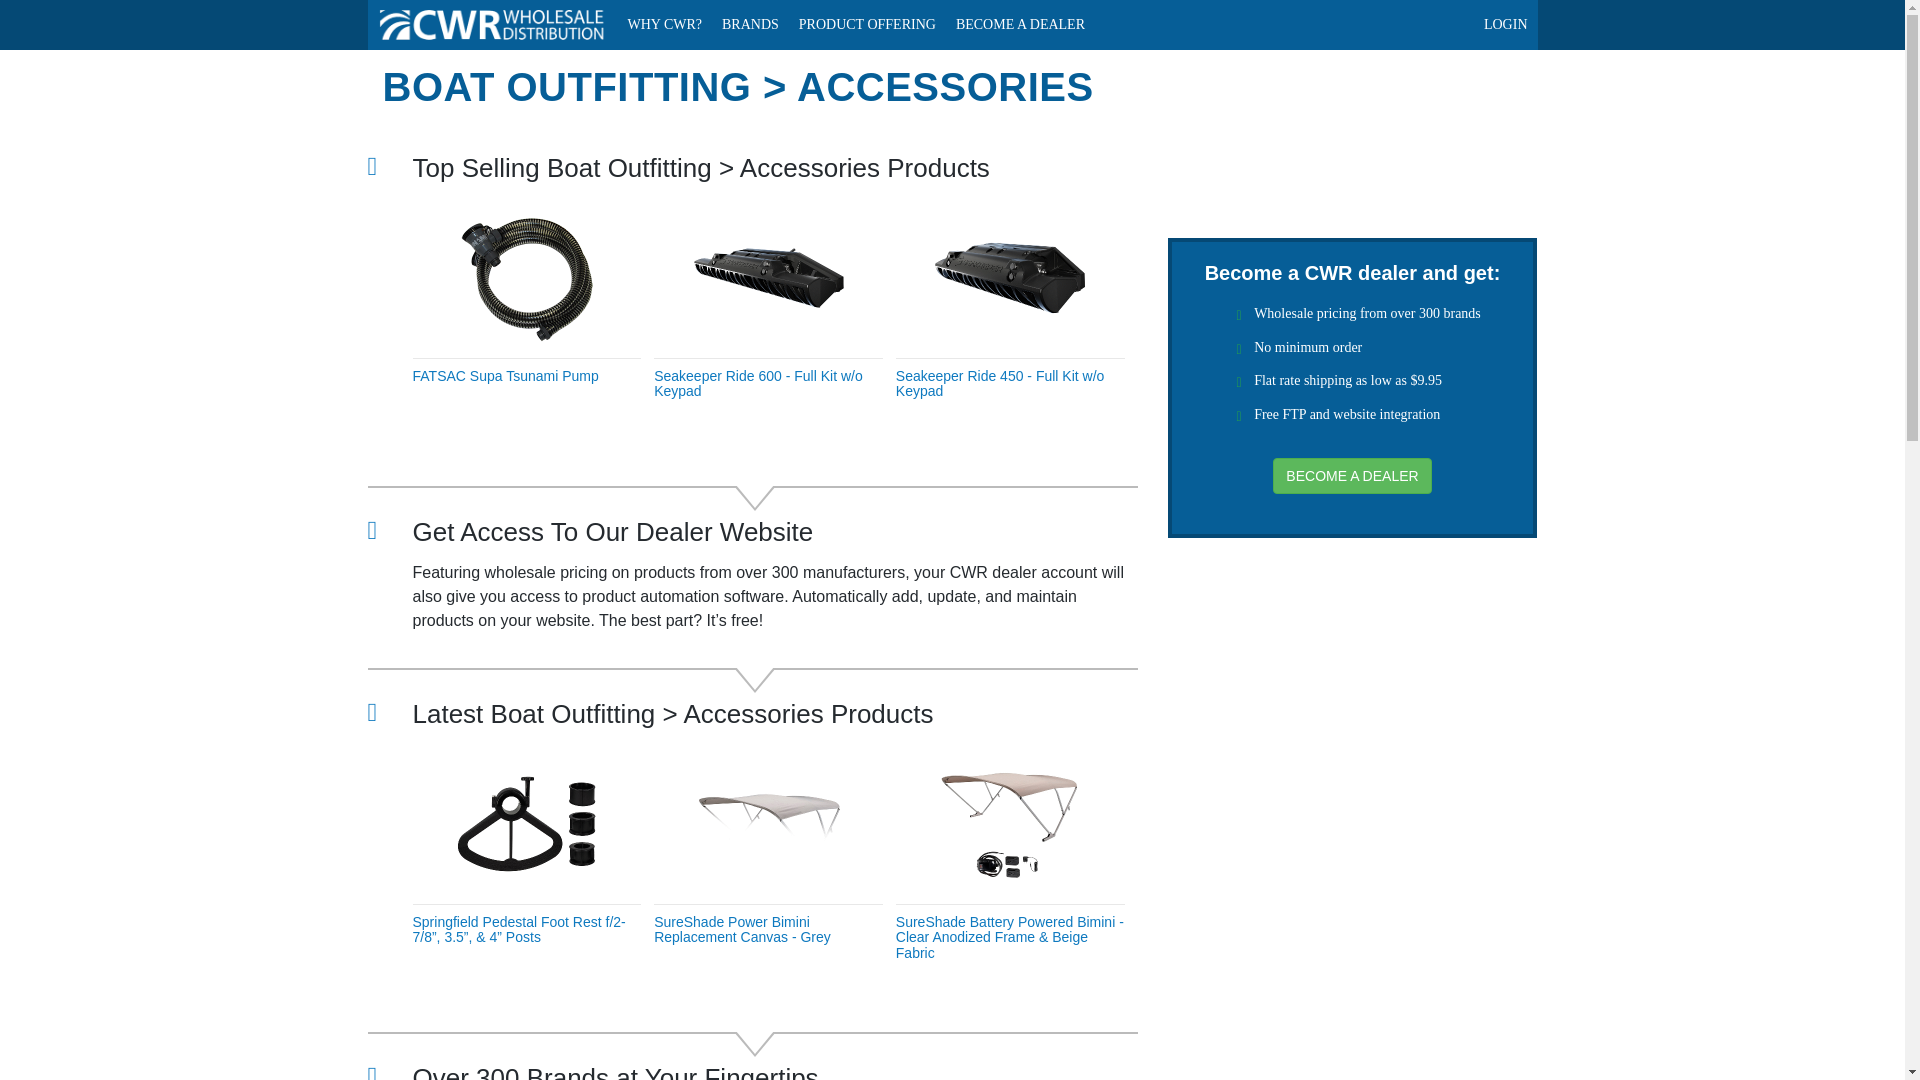 The height and width of the screenshot is (1080, 1920). Describe the element at coordinates (665, 24) in the screenshot. I see `WHY CWR?` at that location.